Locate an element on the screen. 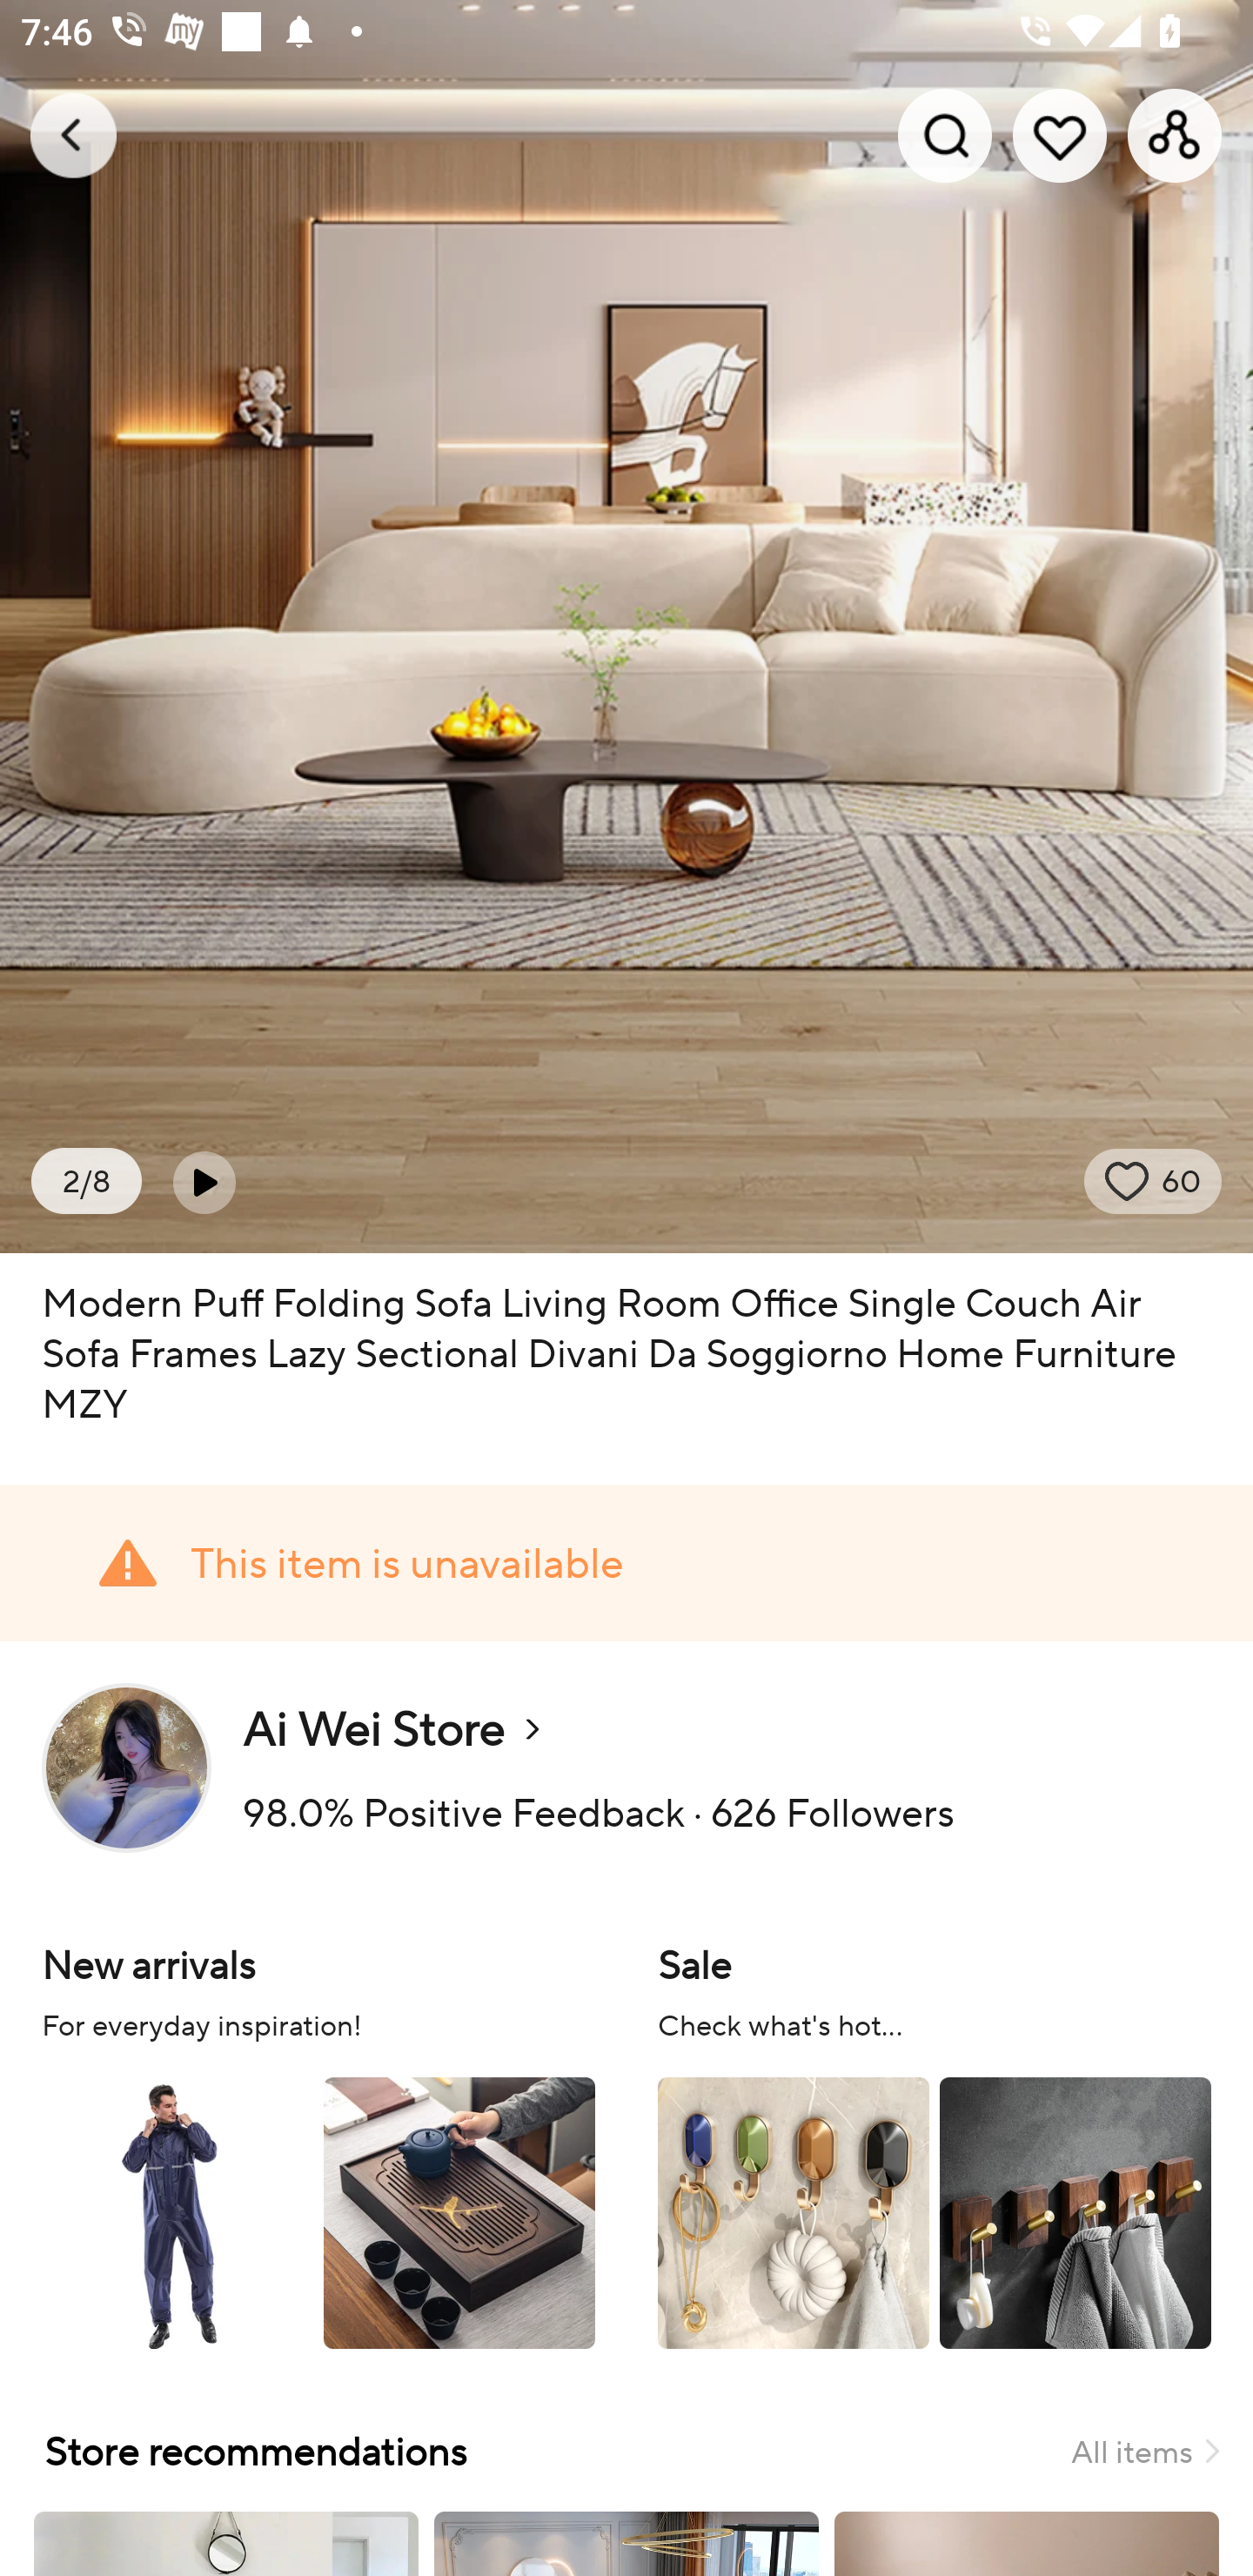 The height and width of the screenshot is (2576, 1253). All items is located at coordinates (1145, 2451).